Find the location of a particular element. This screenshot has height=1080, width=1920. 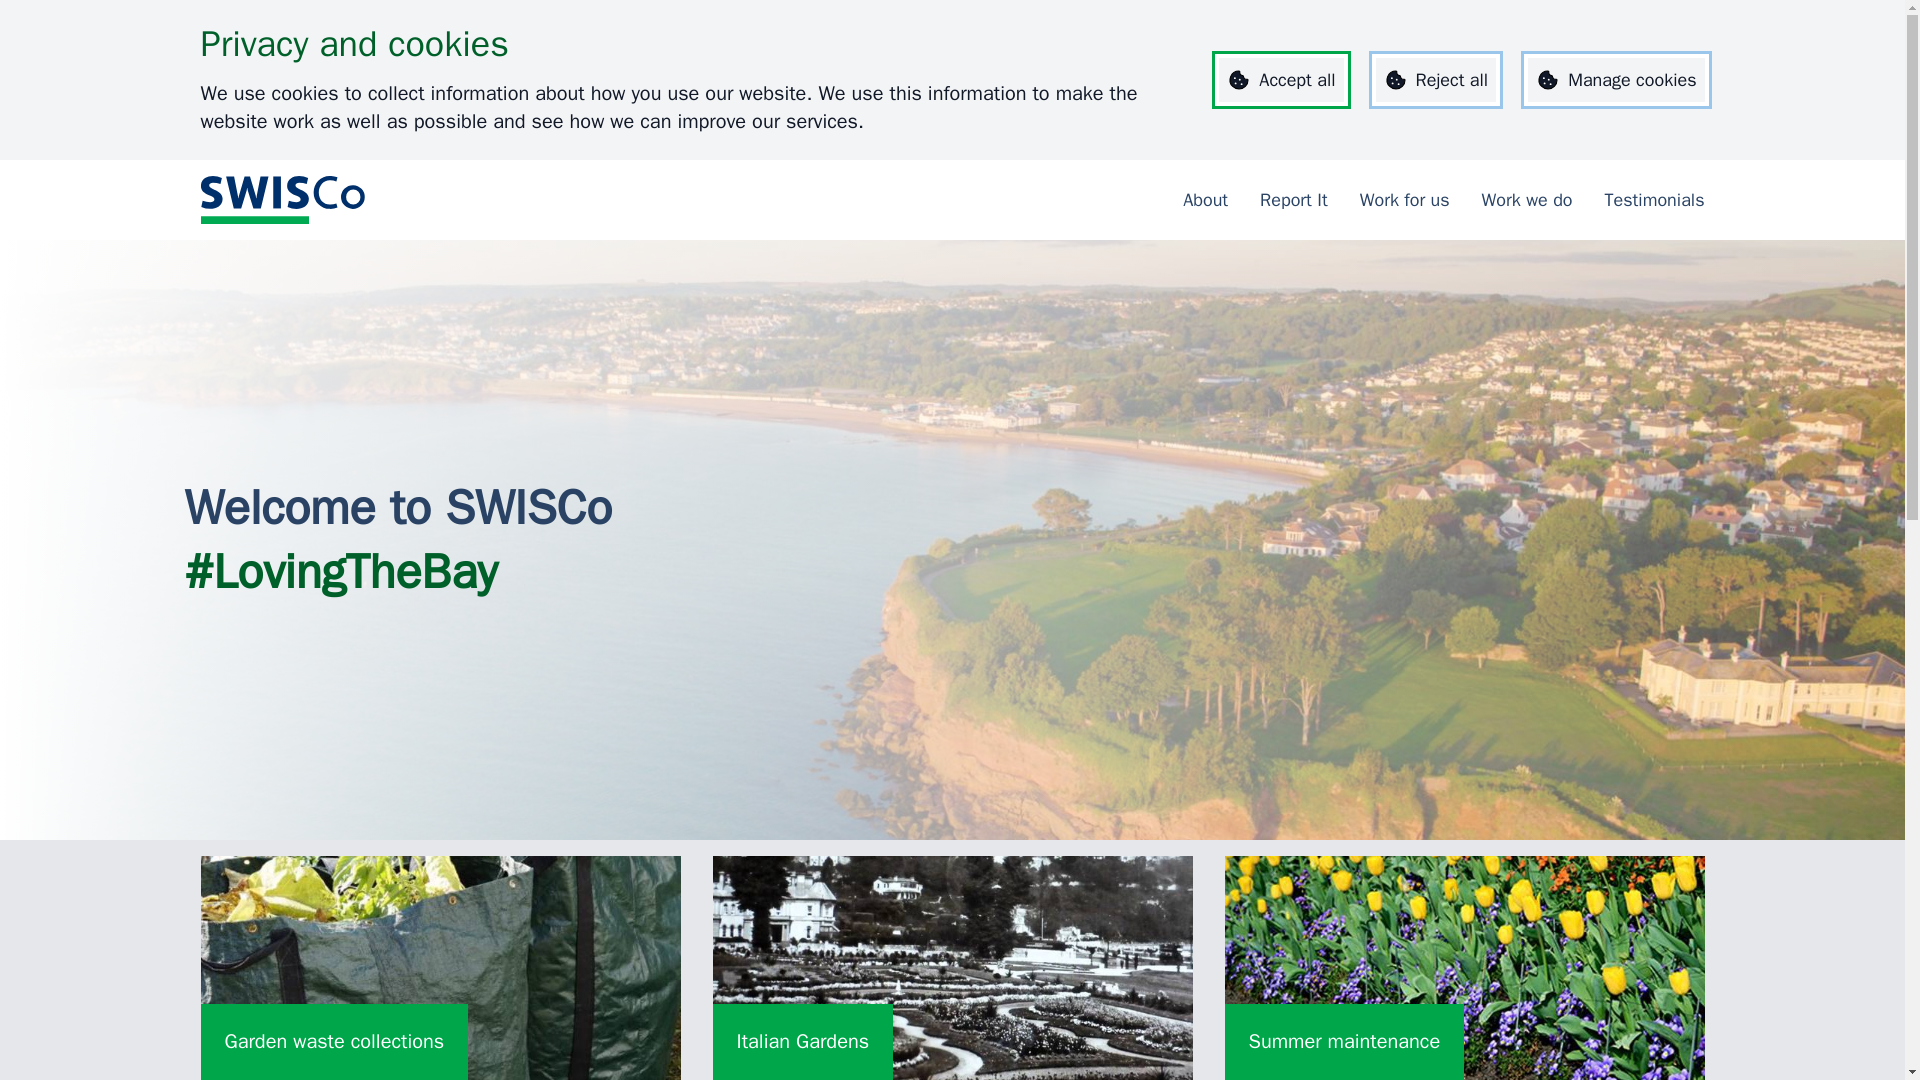

Reject all is located at coordinates (1436, 80).